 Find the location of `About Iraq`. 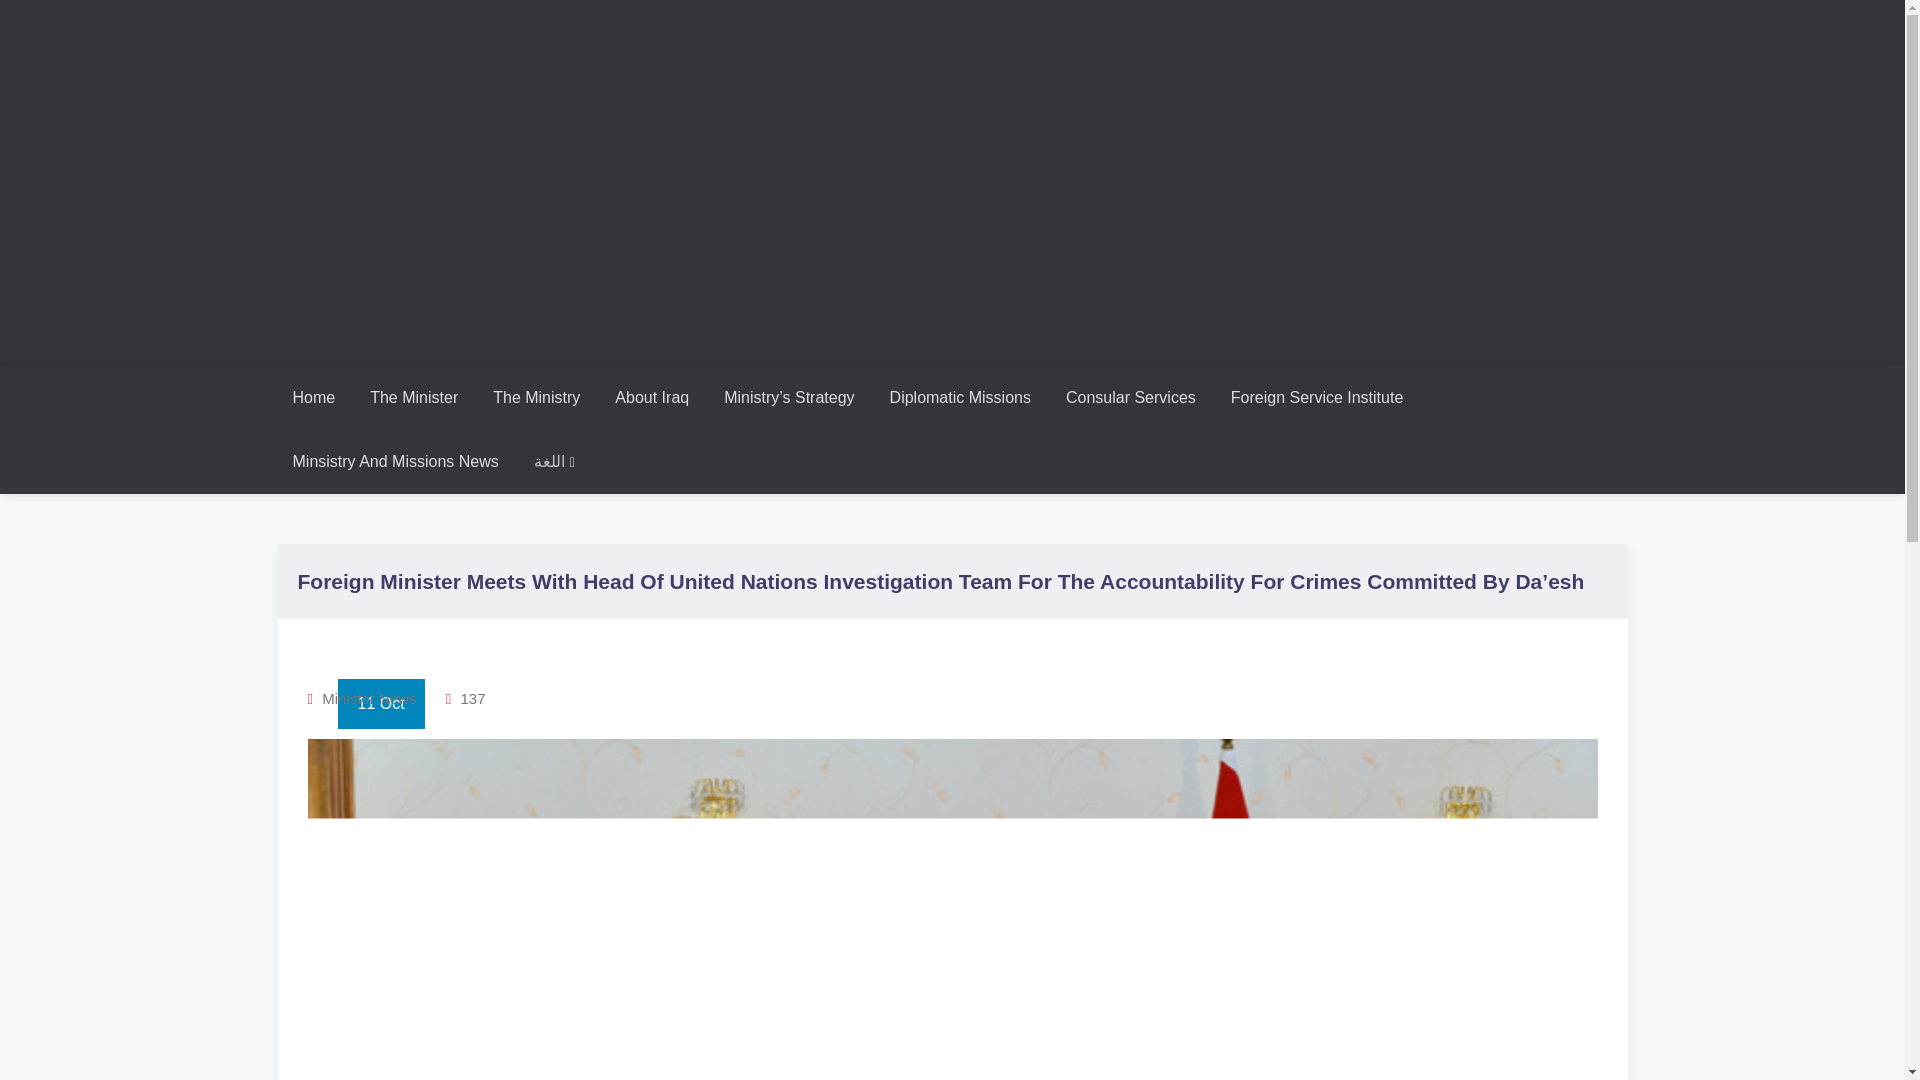

About Iraq is located at coordinates (652, 398).